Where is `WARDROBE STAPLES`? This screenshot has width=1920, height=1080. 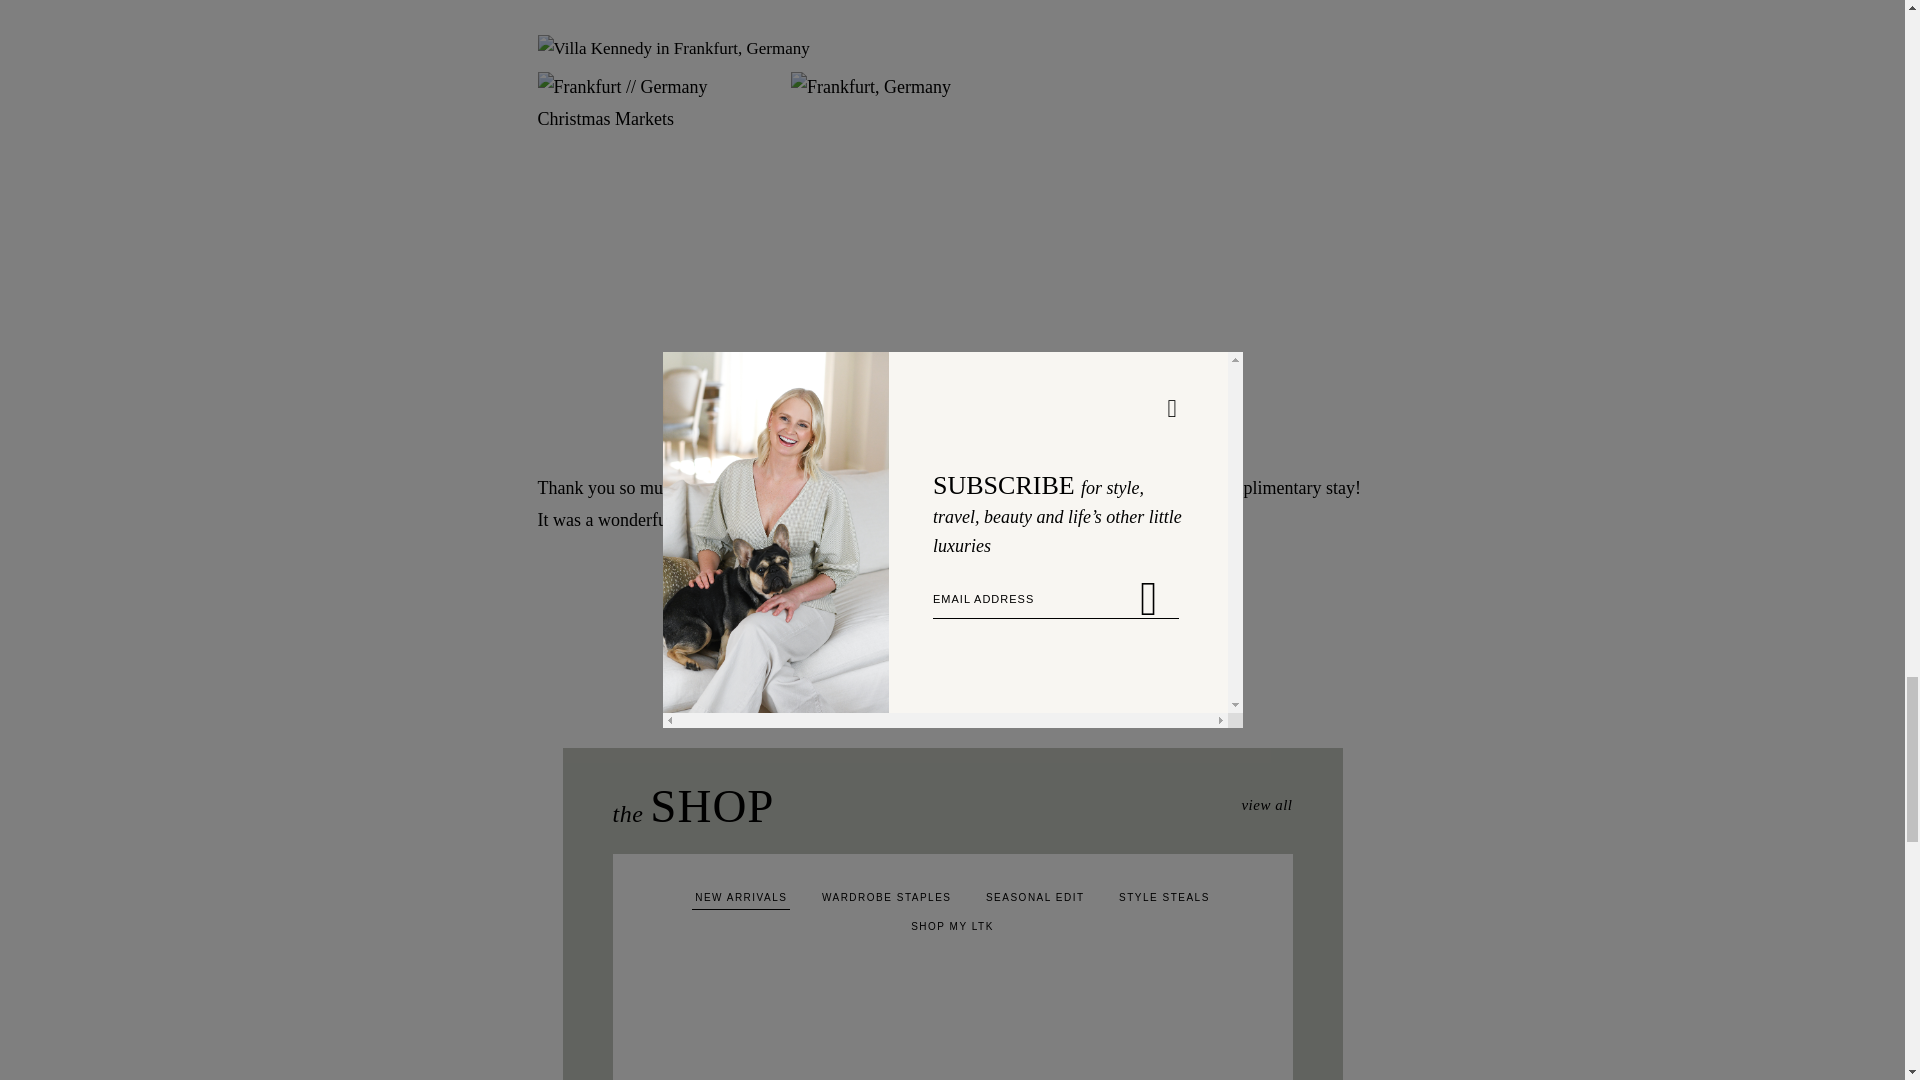
WARDROBE STAPLES is located at coordinates (886, 901).